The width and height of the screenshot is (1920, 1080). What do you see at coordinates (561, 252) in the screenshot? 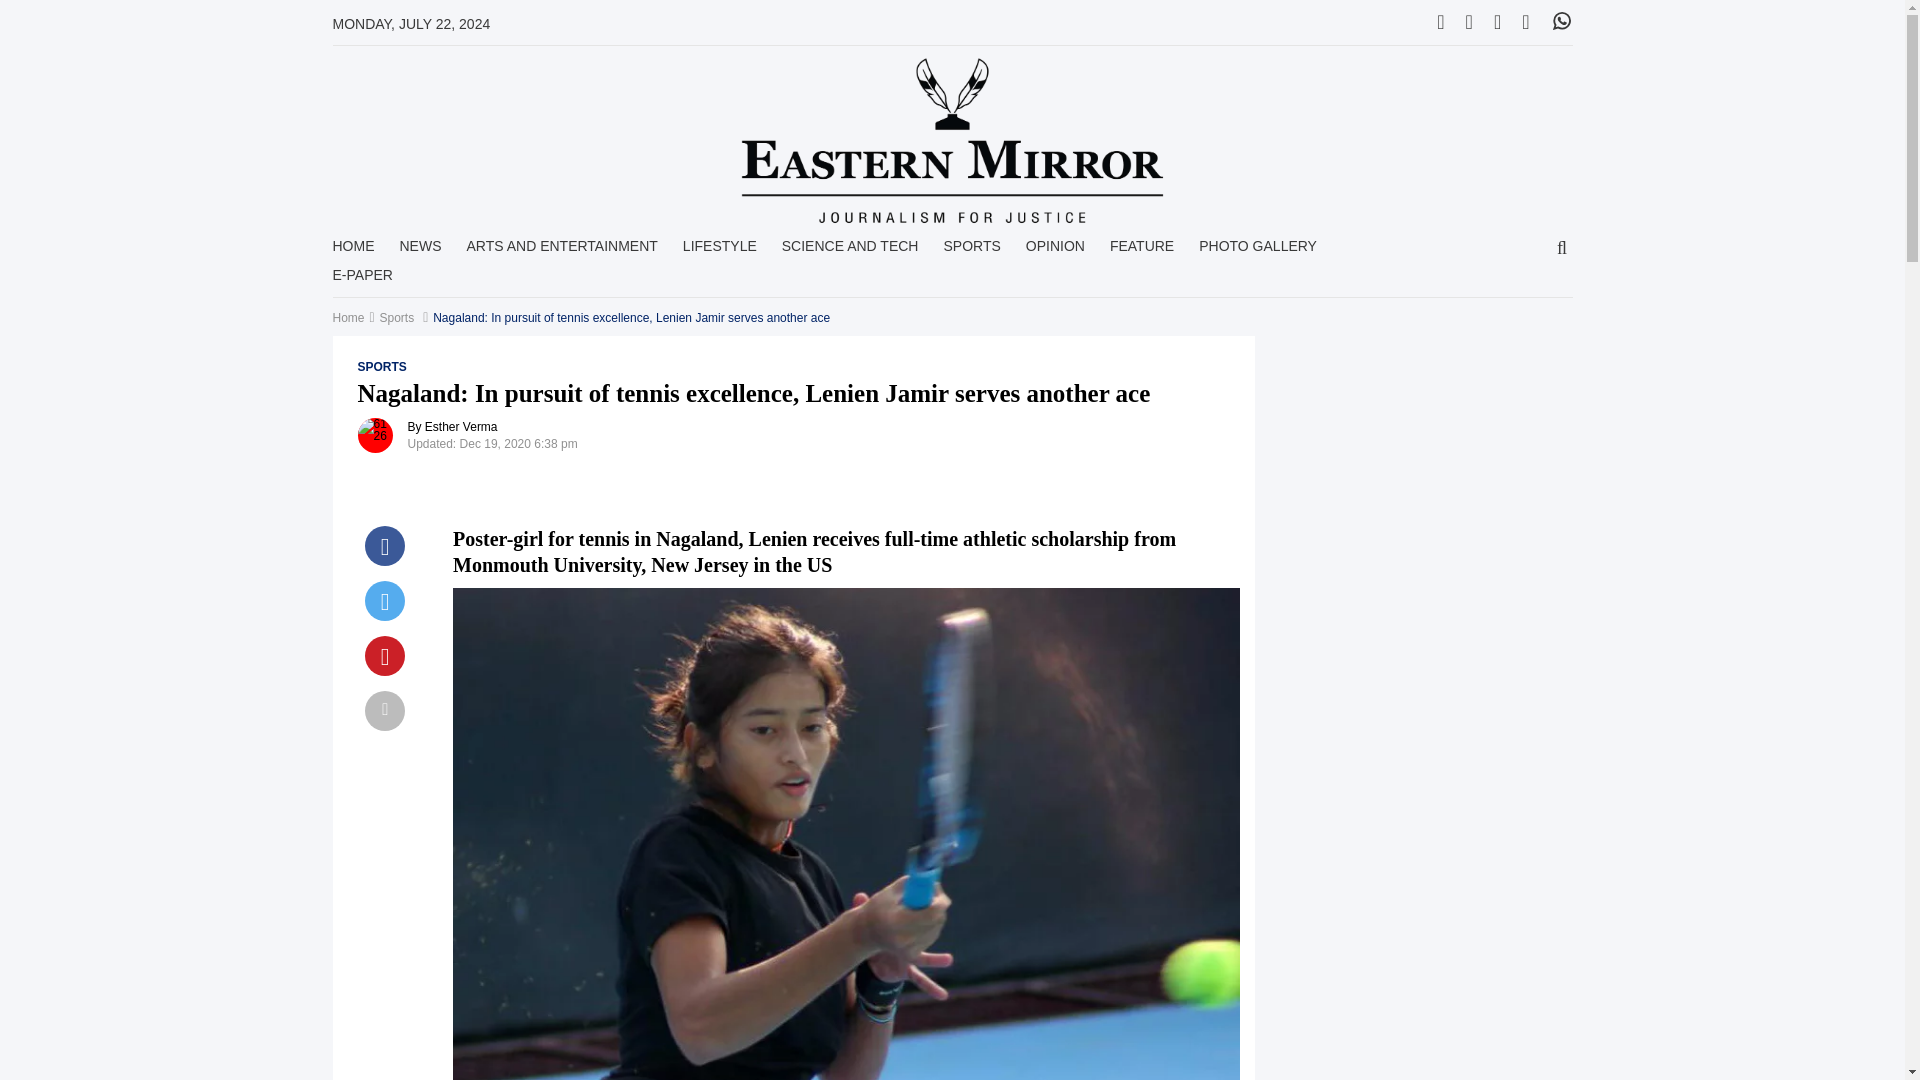
I see `ARTS AND ENTERTAINMENT` at bounding box center [561, 252].